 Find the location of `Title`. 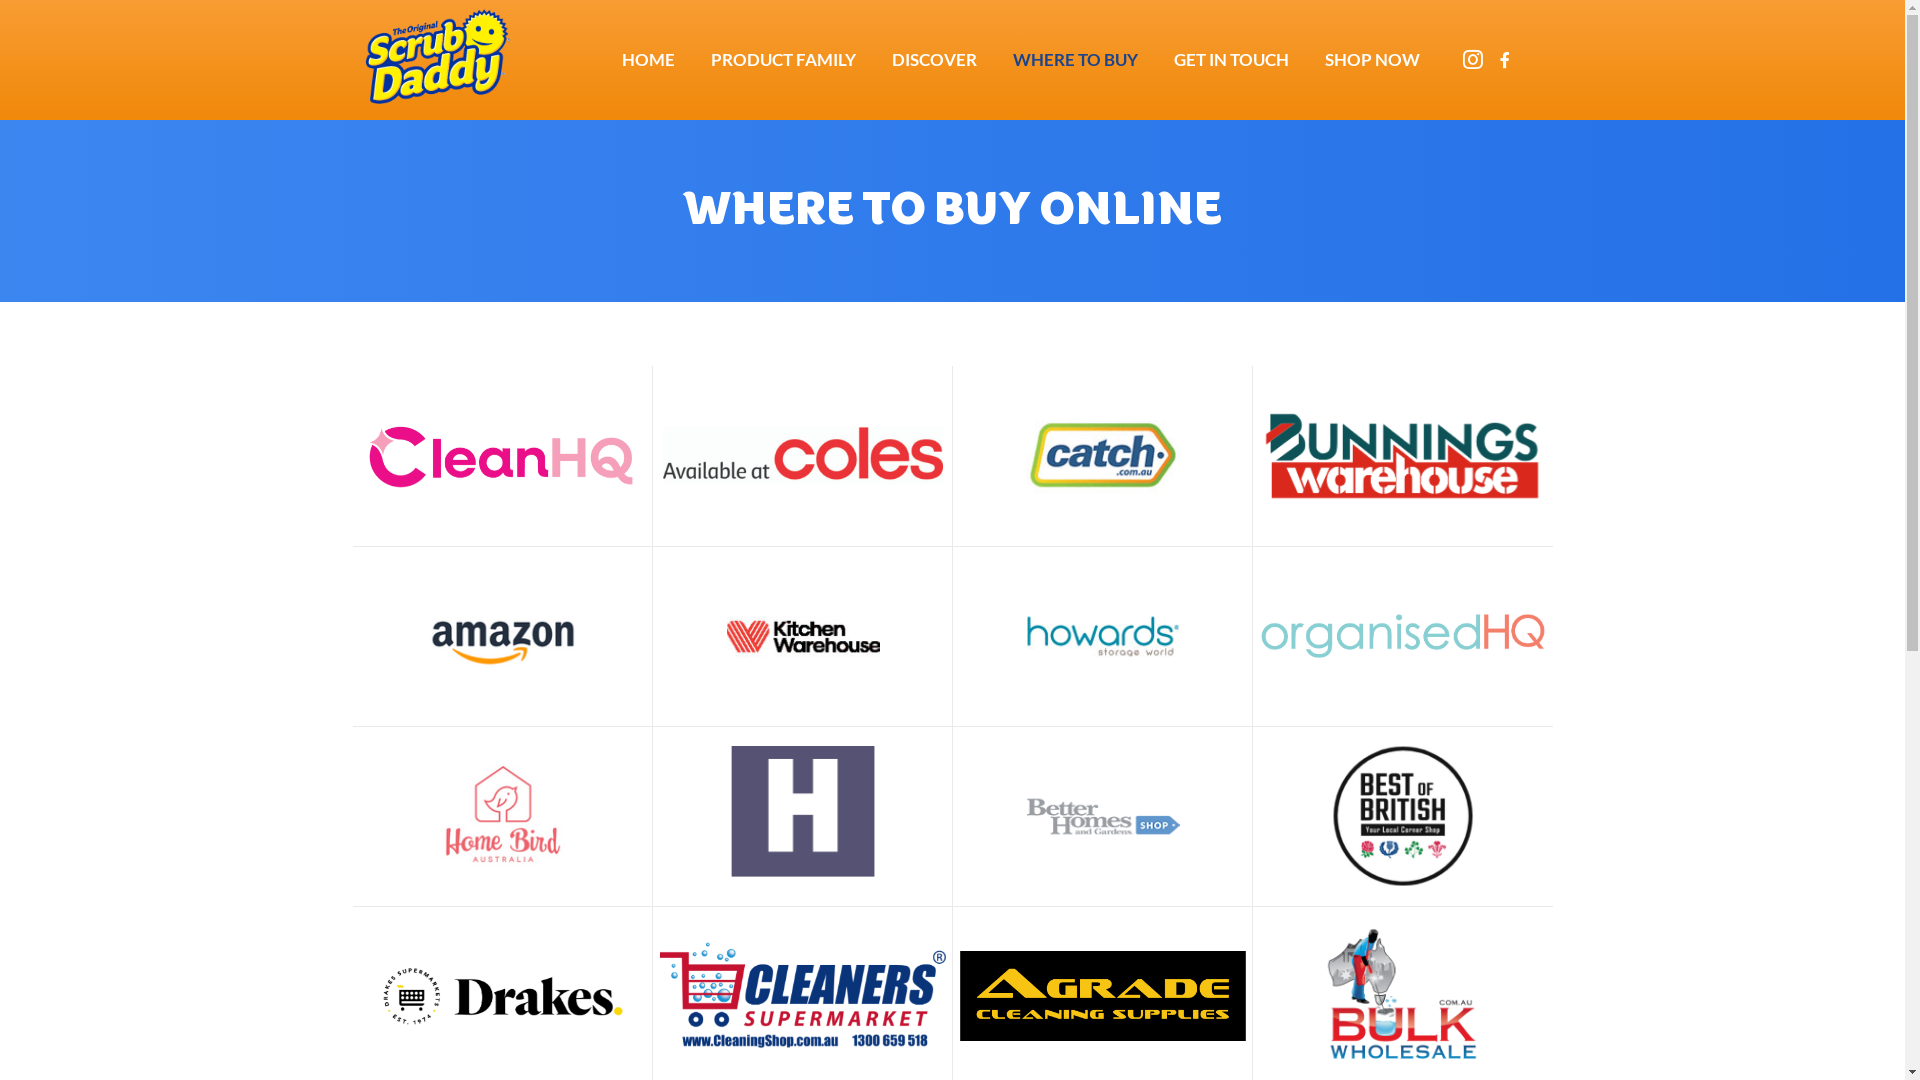

Title is located at coordinates (1537, 60).